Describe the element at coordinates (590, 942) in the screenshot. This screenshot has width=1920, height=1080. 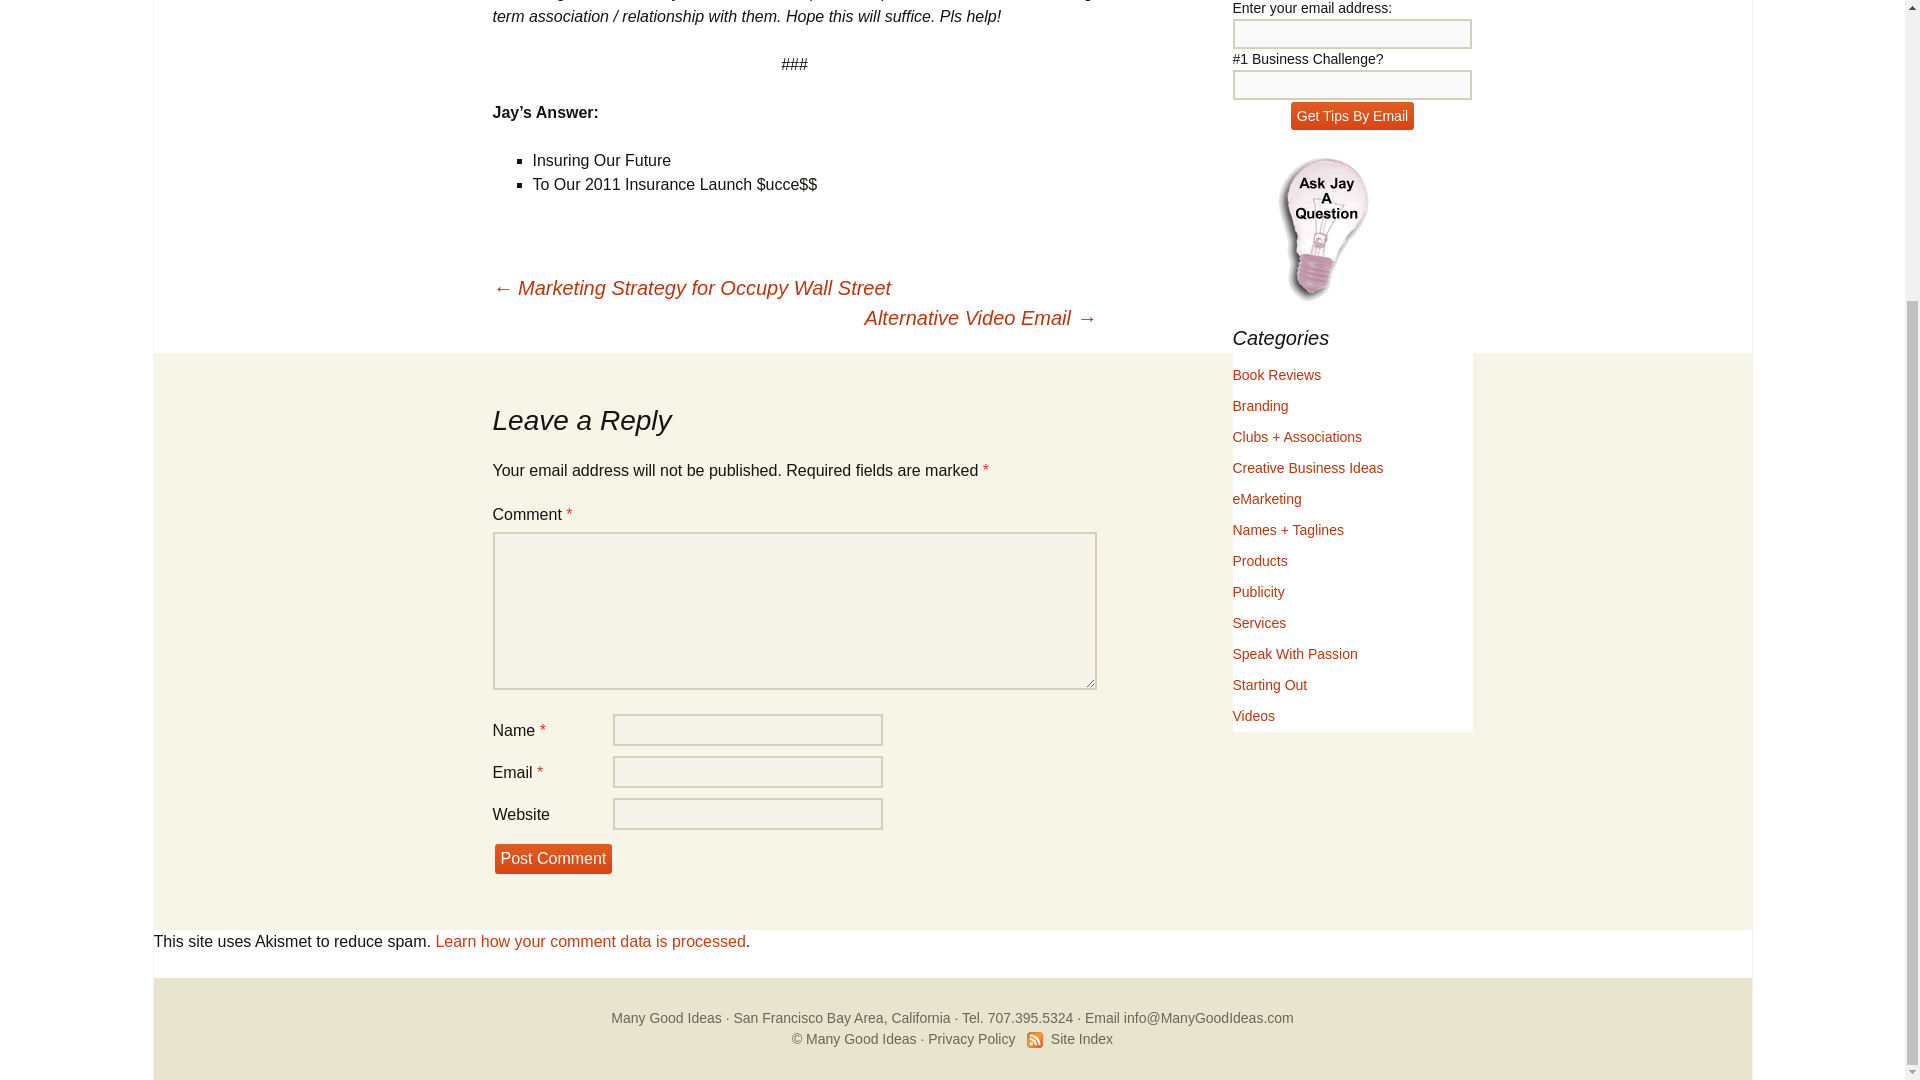
I see `Learn how your comment data is processed` at that location.